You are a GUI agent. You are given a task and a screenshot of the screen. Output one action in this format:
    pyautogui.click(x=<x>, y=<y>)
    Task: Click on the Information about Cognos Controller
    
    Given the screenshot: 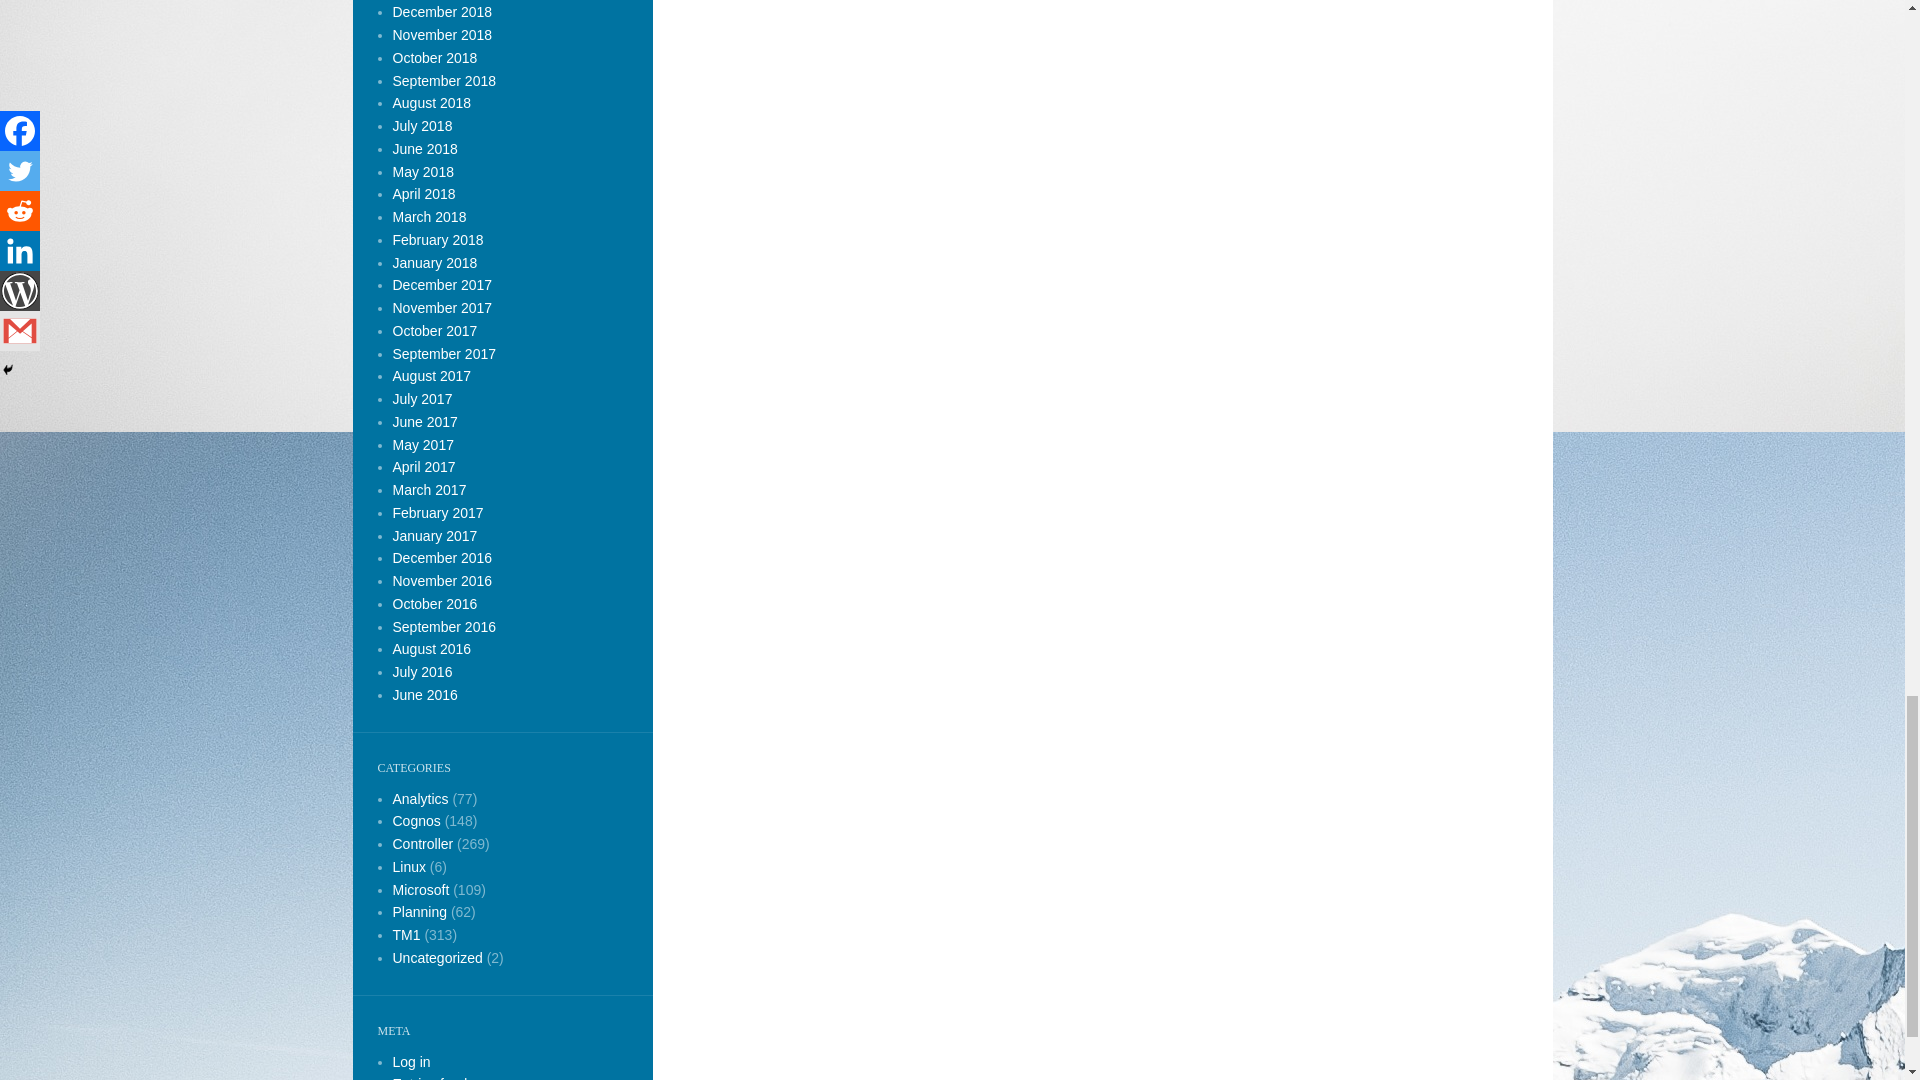 What is the action you would take?
    pyautogui.click(x=422, y=844)
    